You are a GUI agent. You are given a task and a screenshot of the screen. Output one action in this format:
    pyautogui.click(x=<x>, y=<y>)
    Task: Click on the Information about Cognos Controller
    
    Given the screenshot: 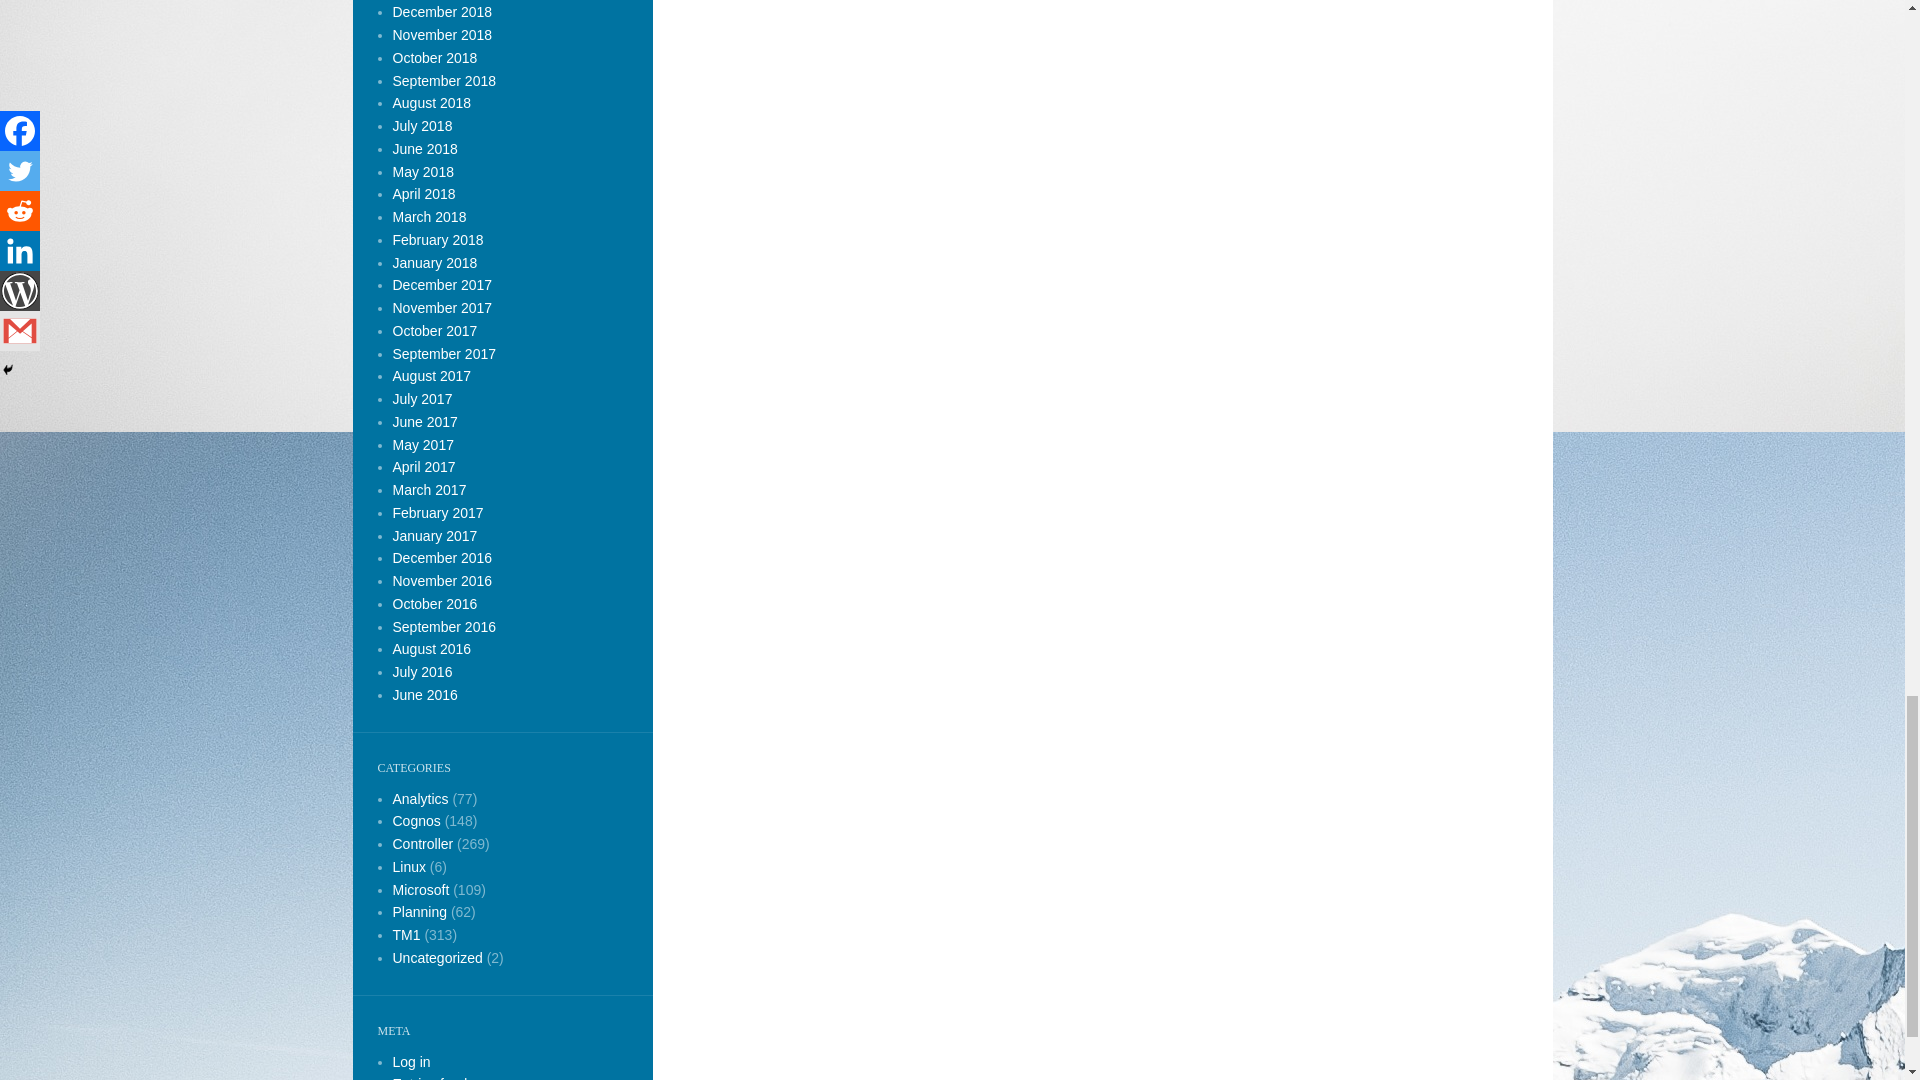 What is the action you would take?
    pyautogui.click(x=422, y=844)
    